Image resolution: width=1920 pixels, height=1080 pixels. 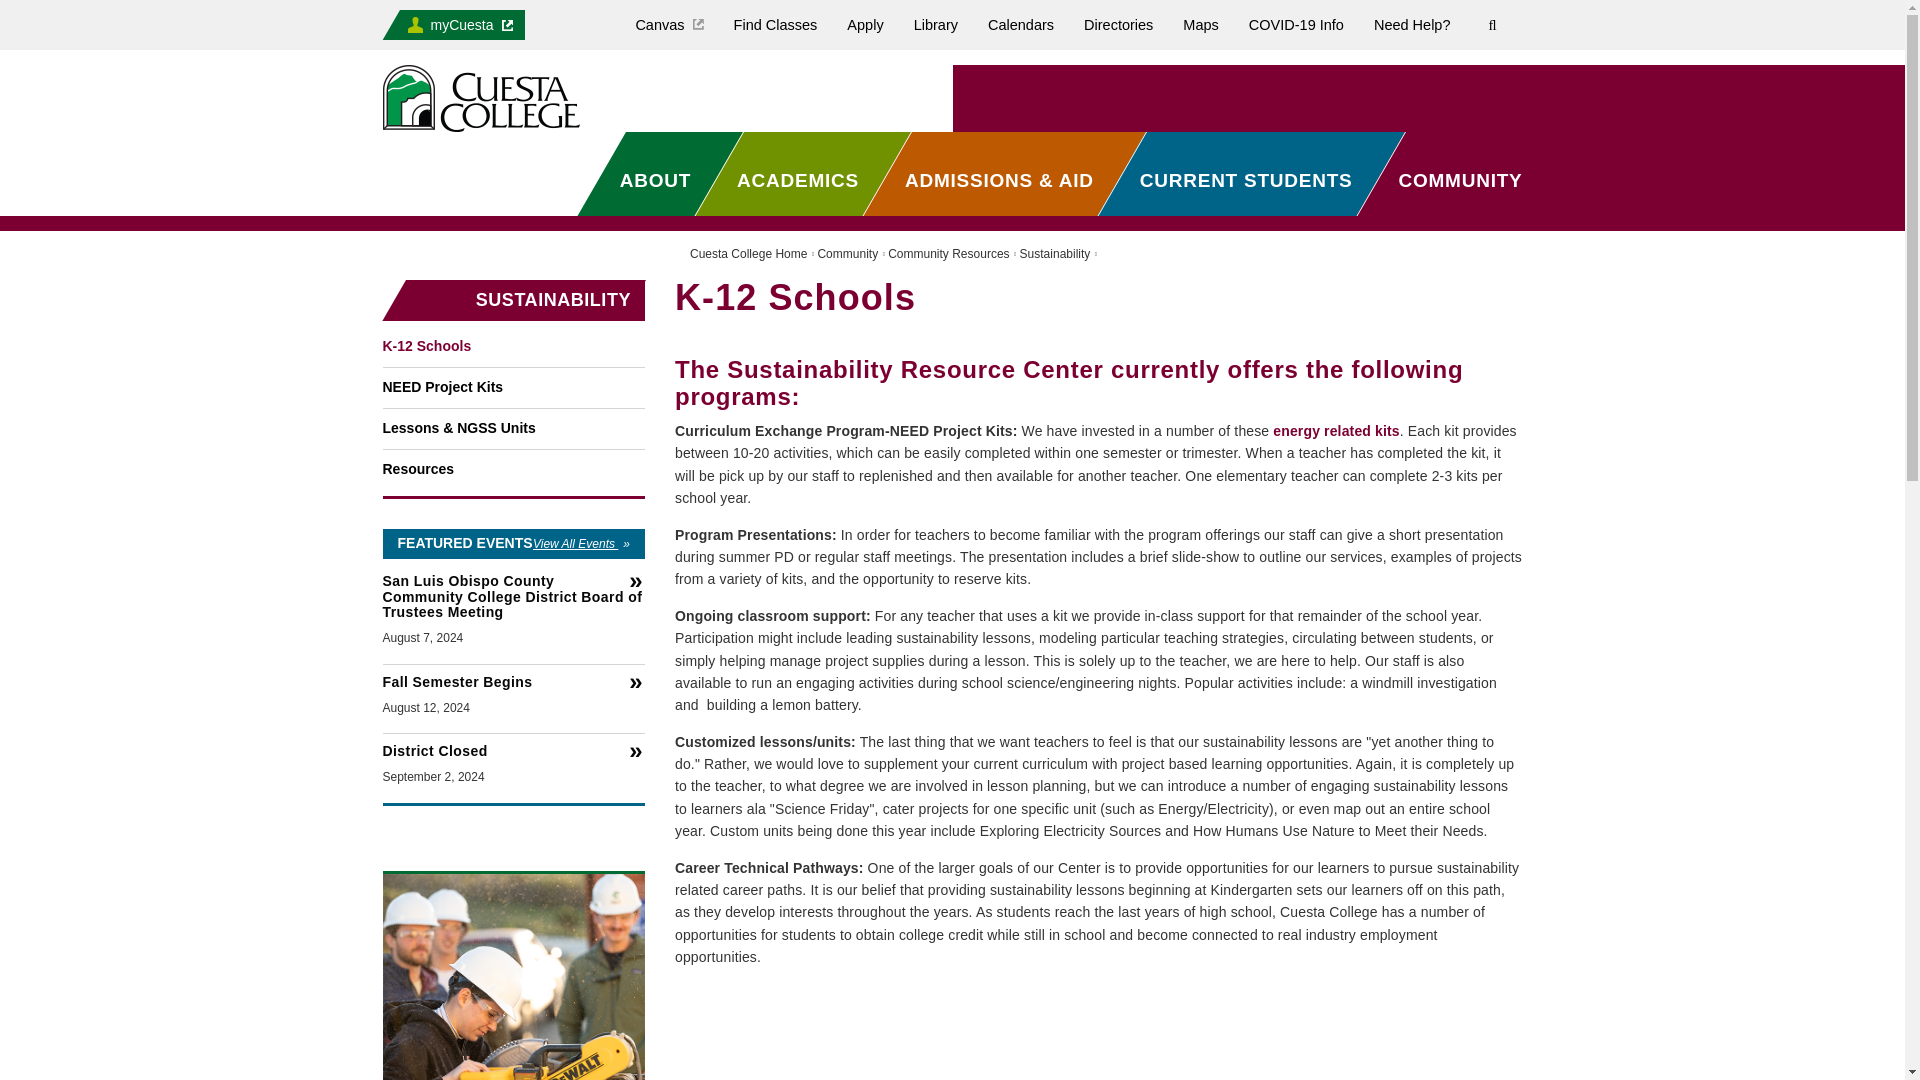 What do you see at coordinates (1118, 24) in the screenshot?
I see `Directories` at bounding box center [1118, 24].